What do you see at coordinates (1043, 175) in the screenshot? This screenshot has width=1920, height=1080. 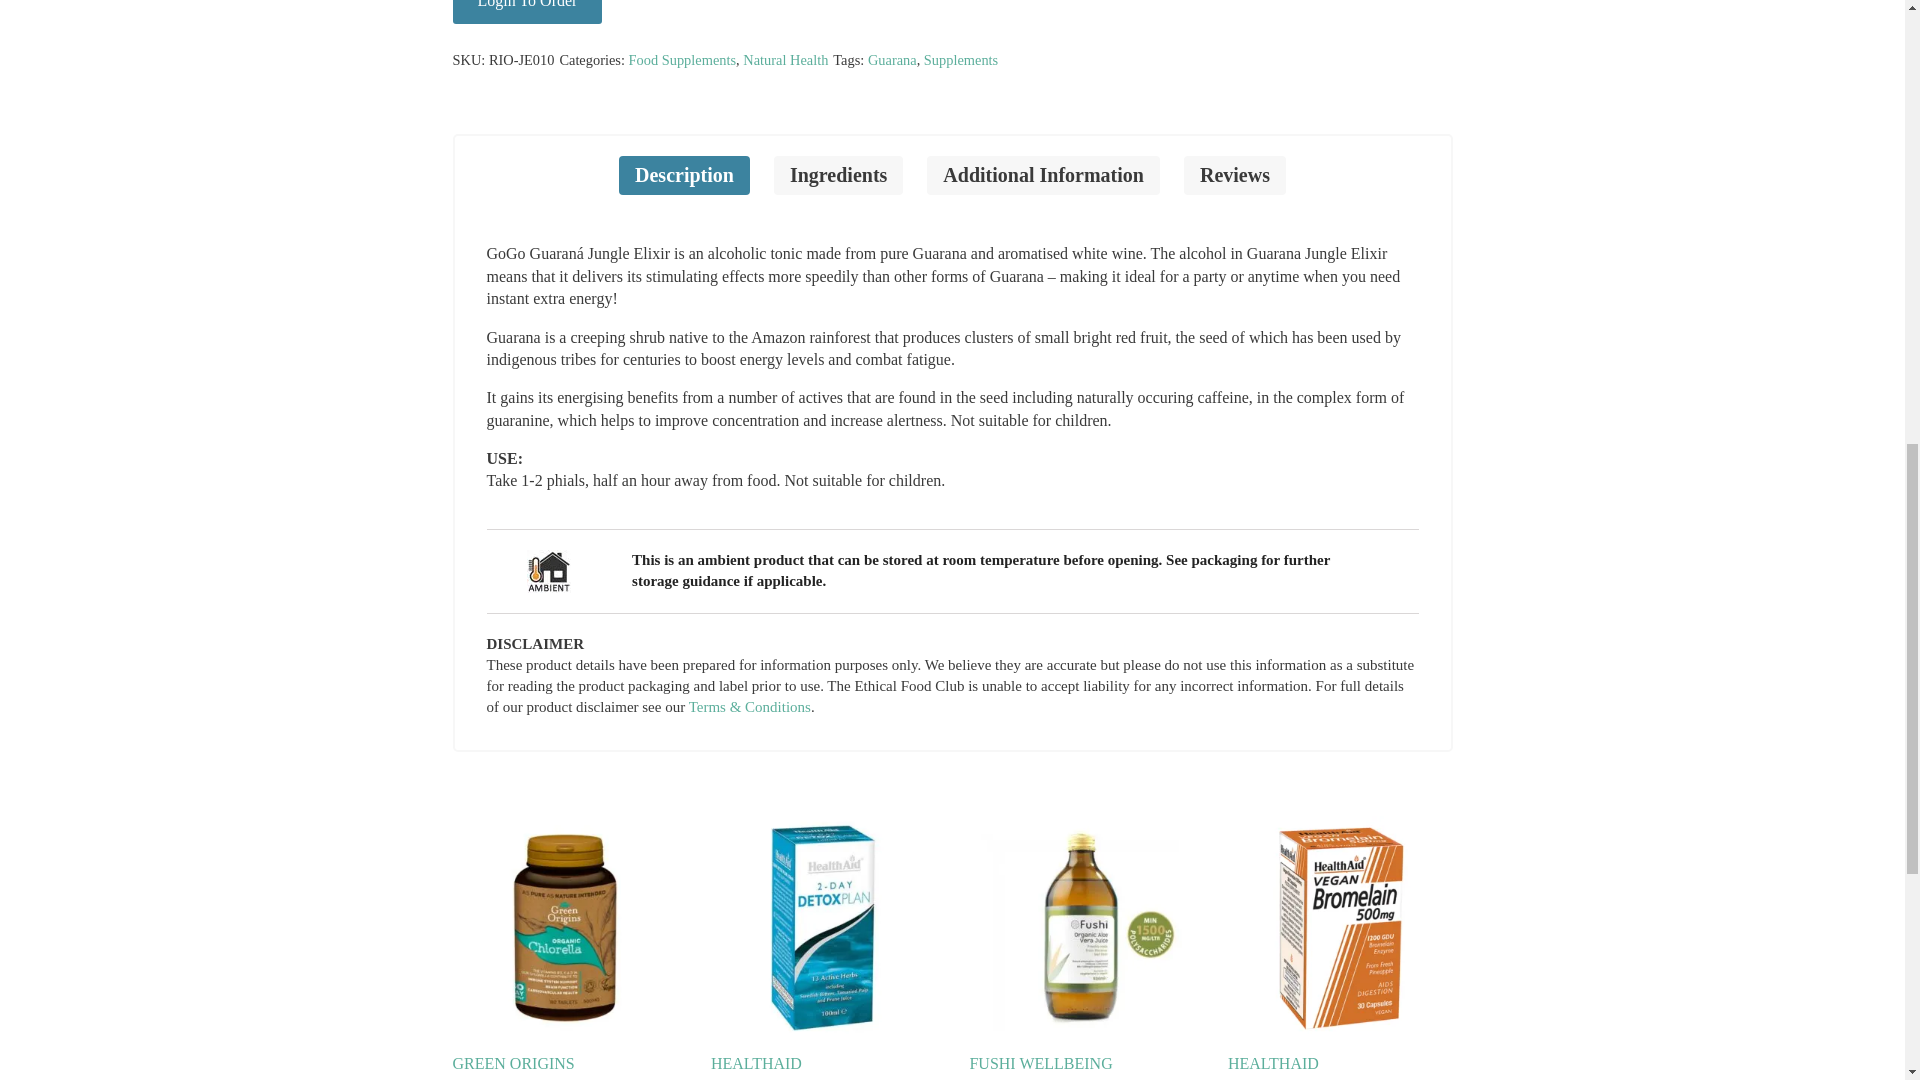 I see `Additional Information` at bounding box center [1043, 175].